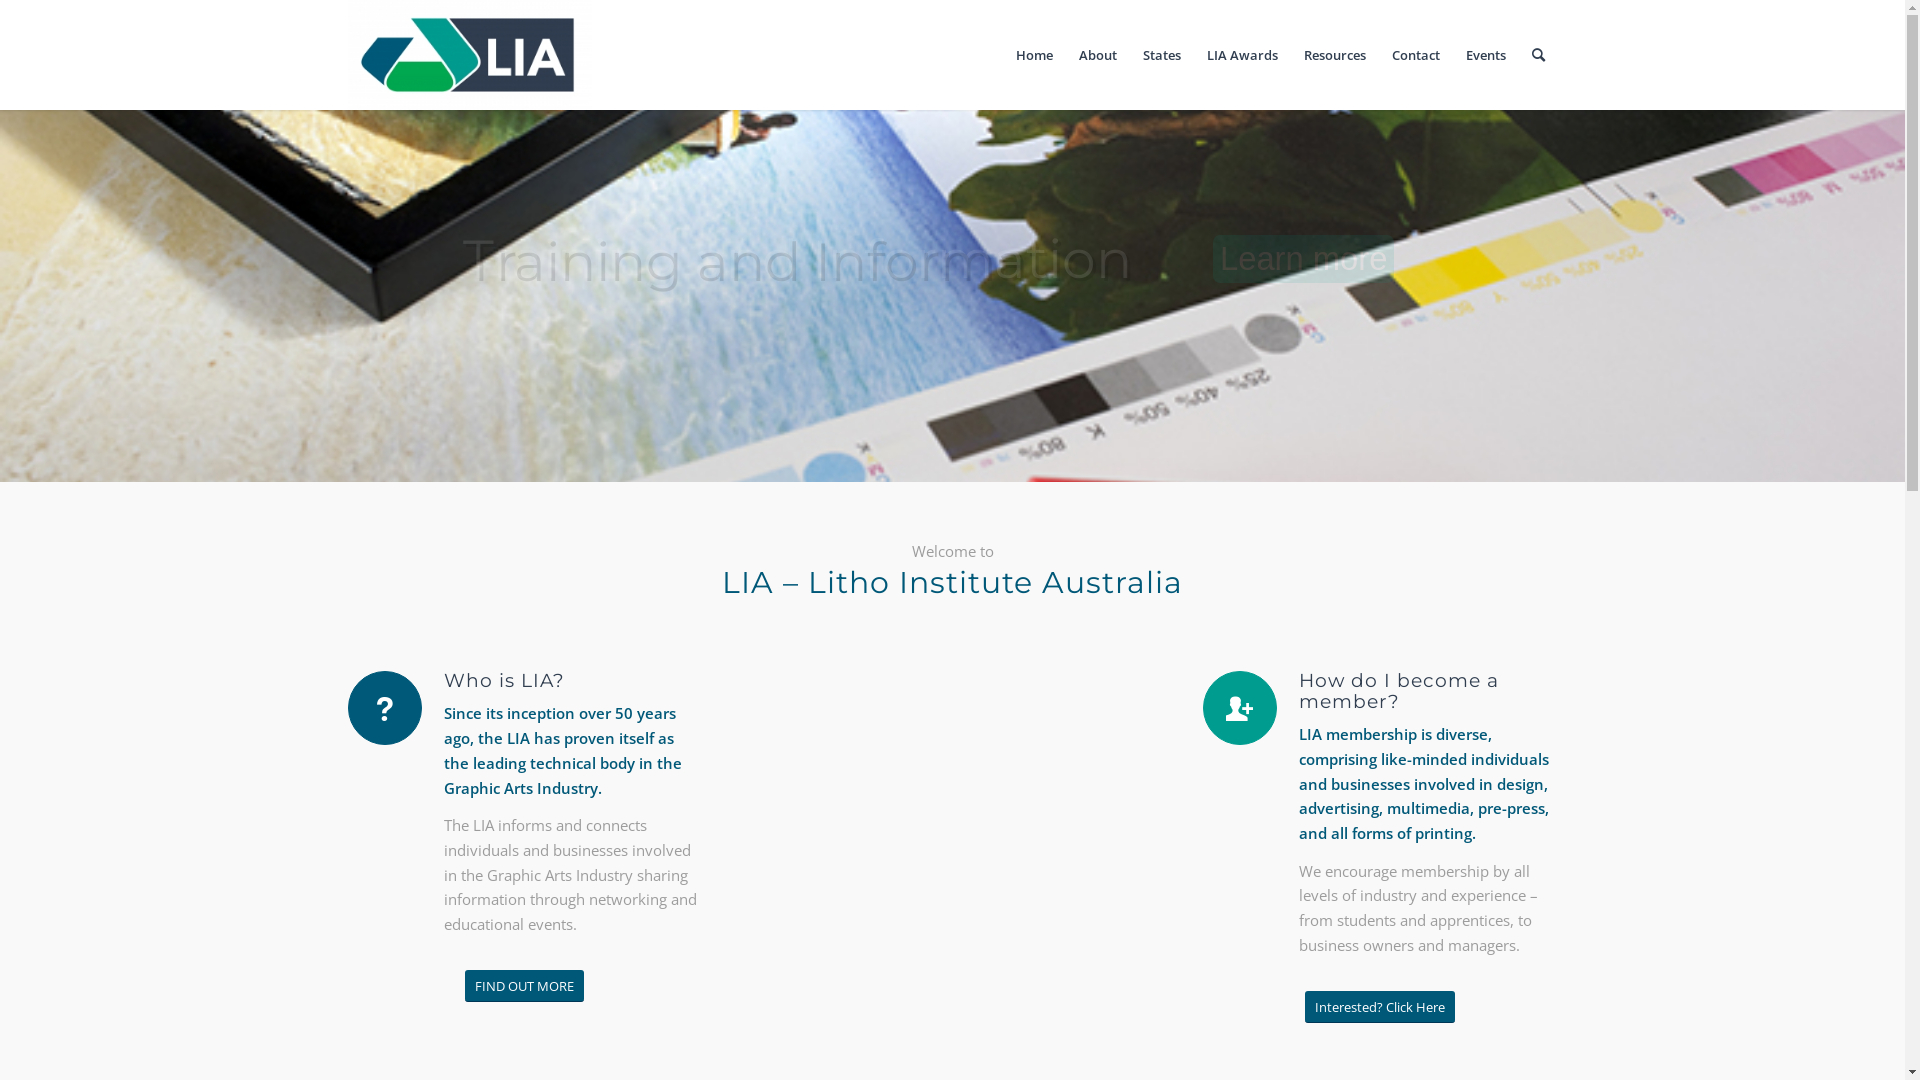  Describe the element at coordinates (385, 708) in the screenshot. I see `Who is LIA?` at that location.